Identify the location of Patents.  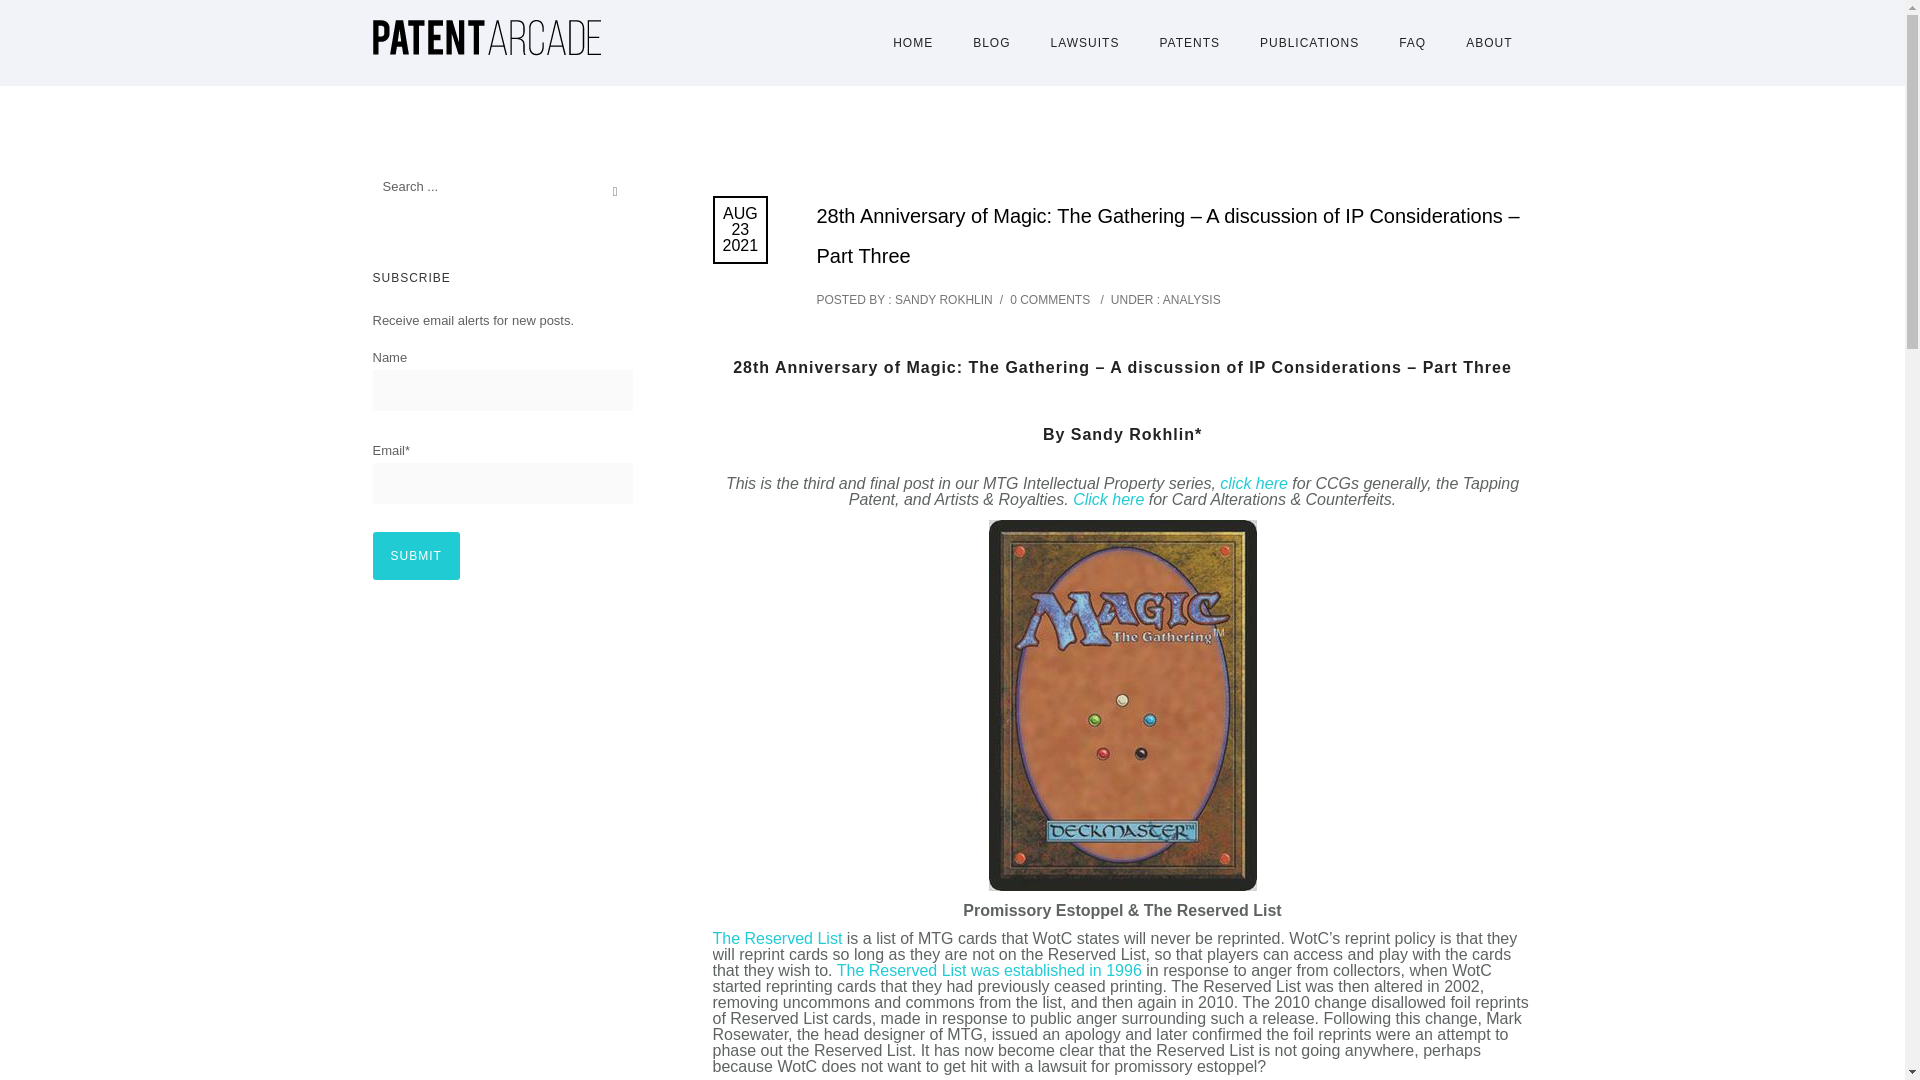
(1189, 42).